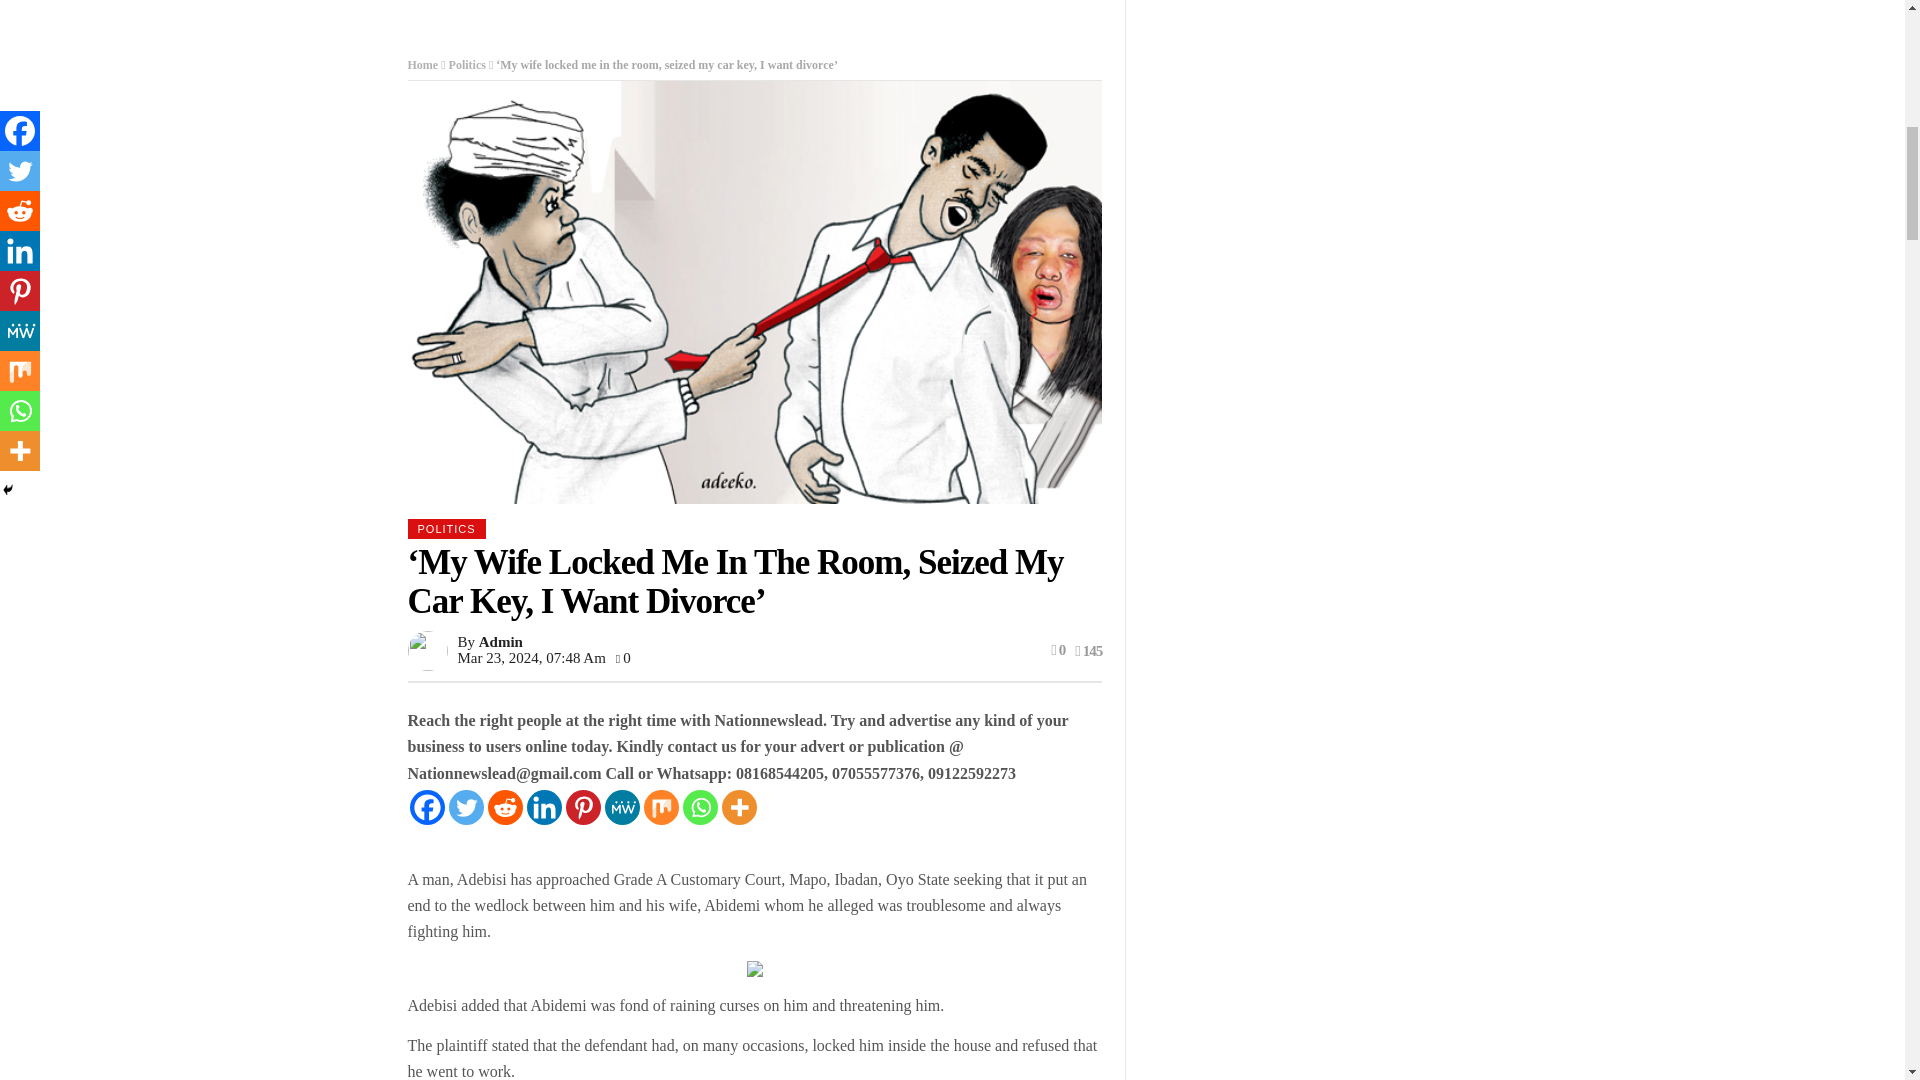 This screenshot has height=1080, width=1920. Describe the element at coordinates (465, 807) in the screenshot. I see `Twitter` at that location.